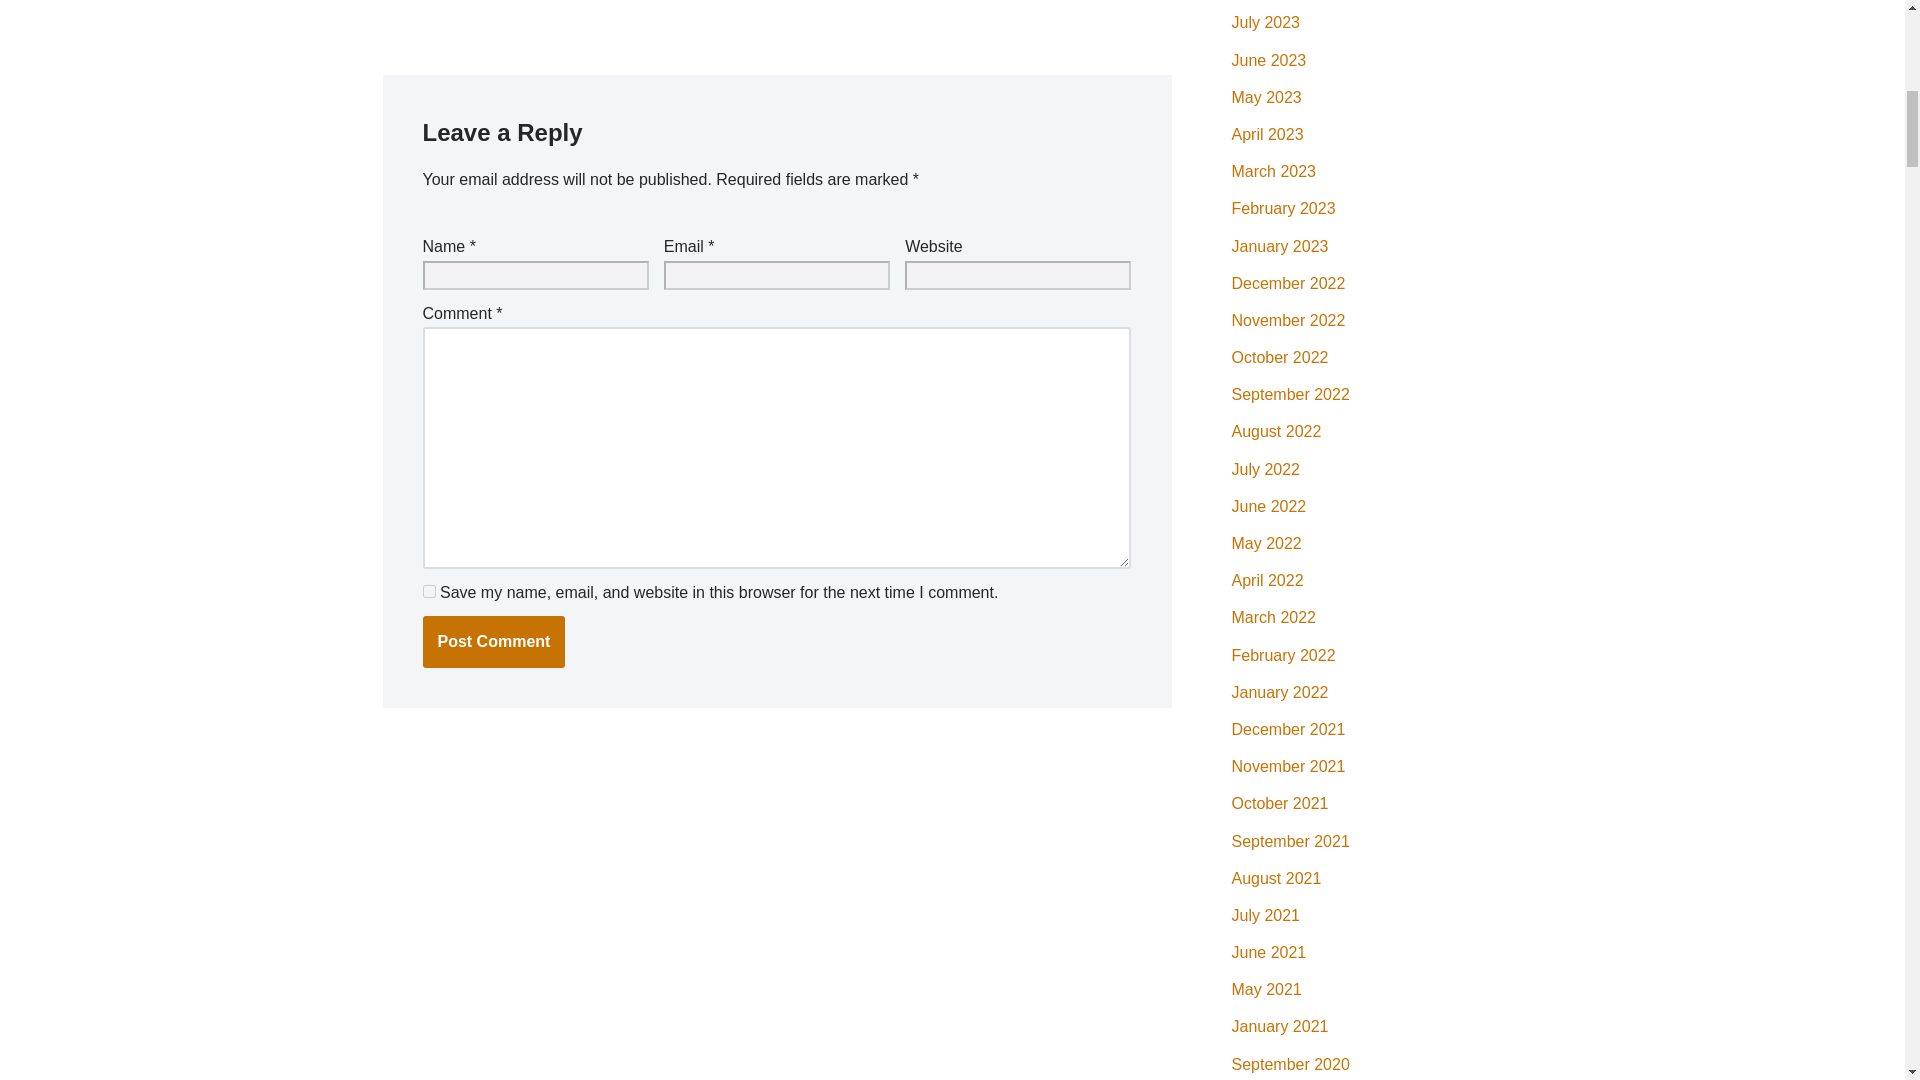 The height and width of the screenshot is (1080, 1920). I want to click on May 2023, so click(1266, 96).